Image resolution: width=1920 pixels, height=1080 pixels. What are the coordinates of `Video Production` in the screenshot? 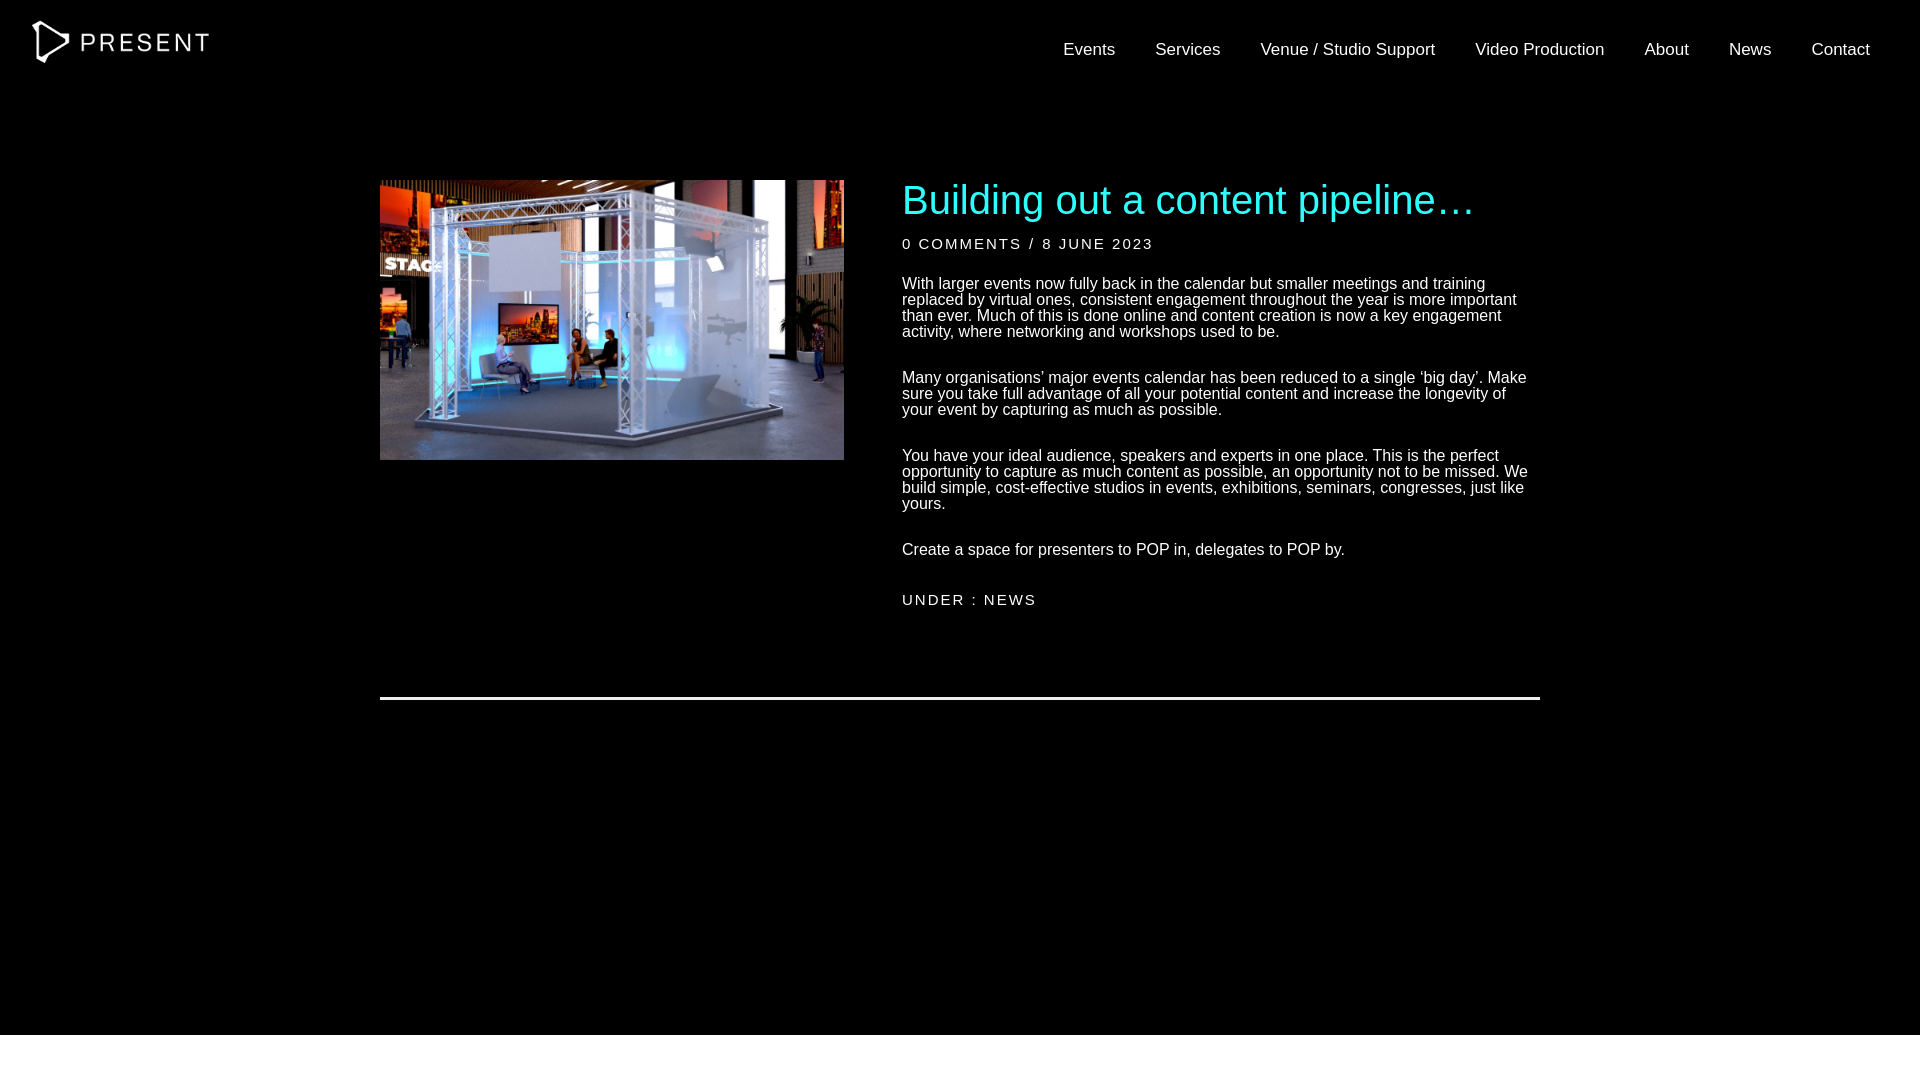 It's located at (1540, 50).